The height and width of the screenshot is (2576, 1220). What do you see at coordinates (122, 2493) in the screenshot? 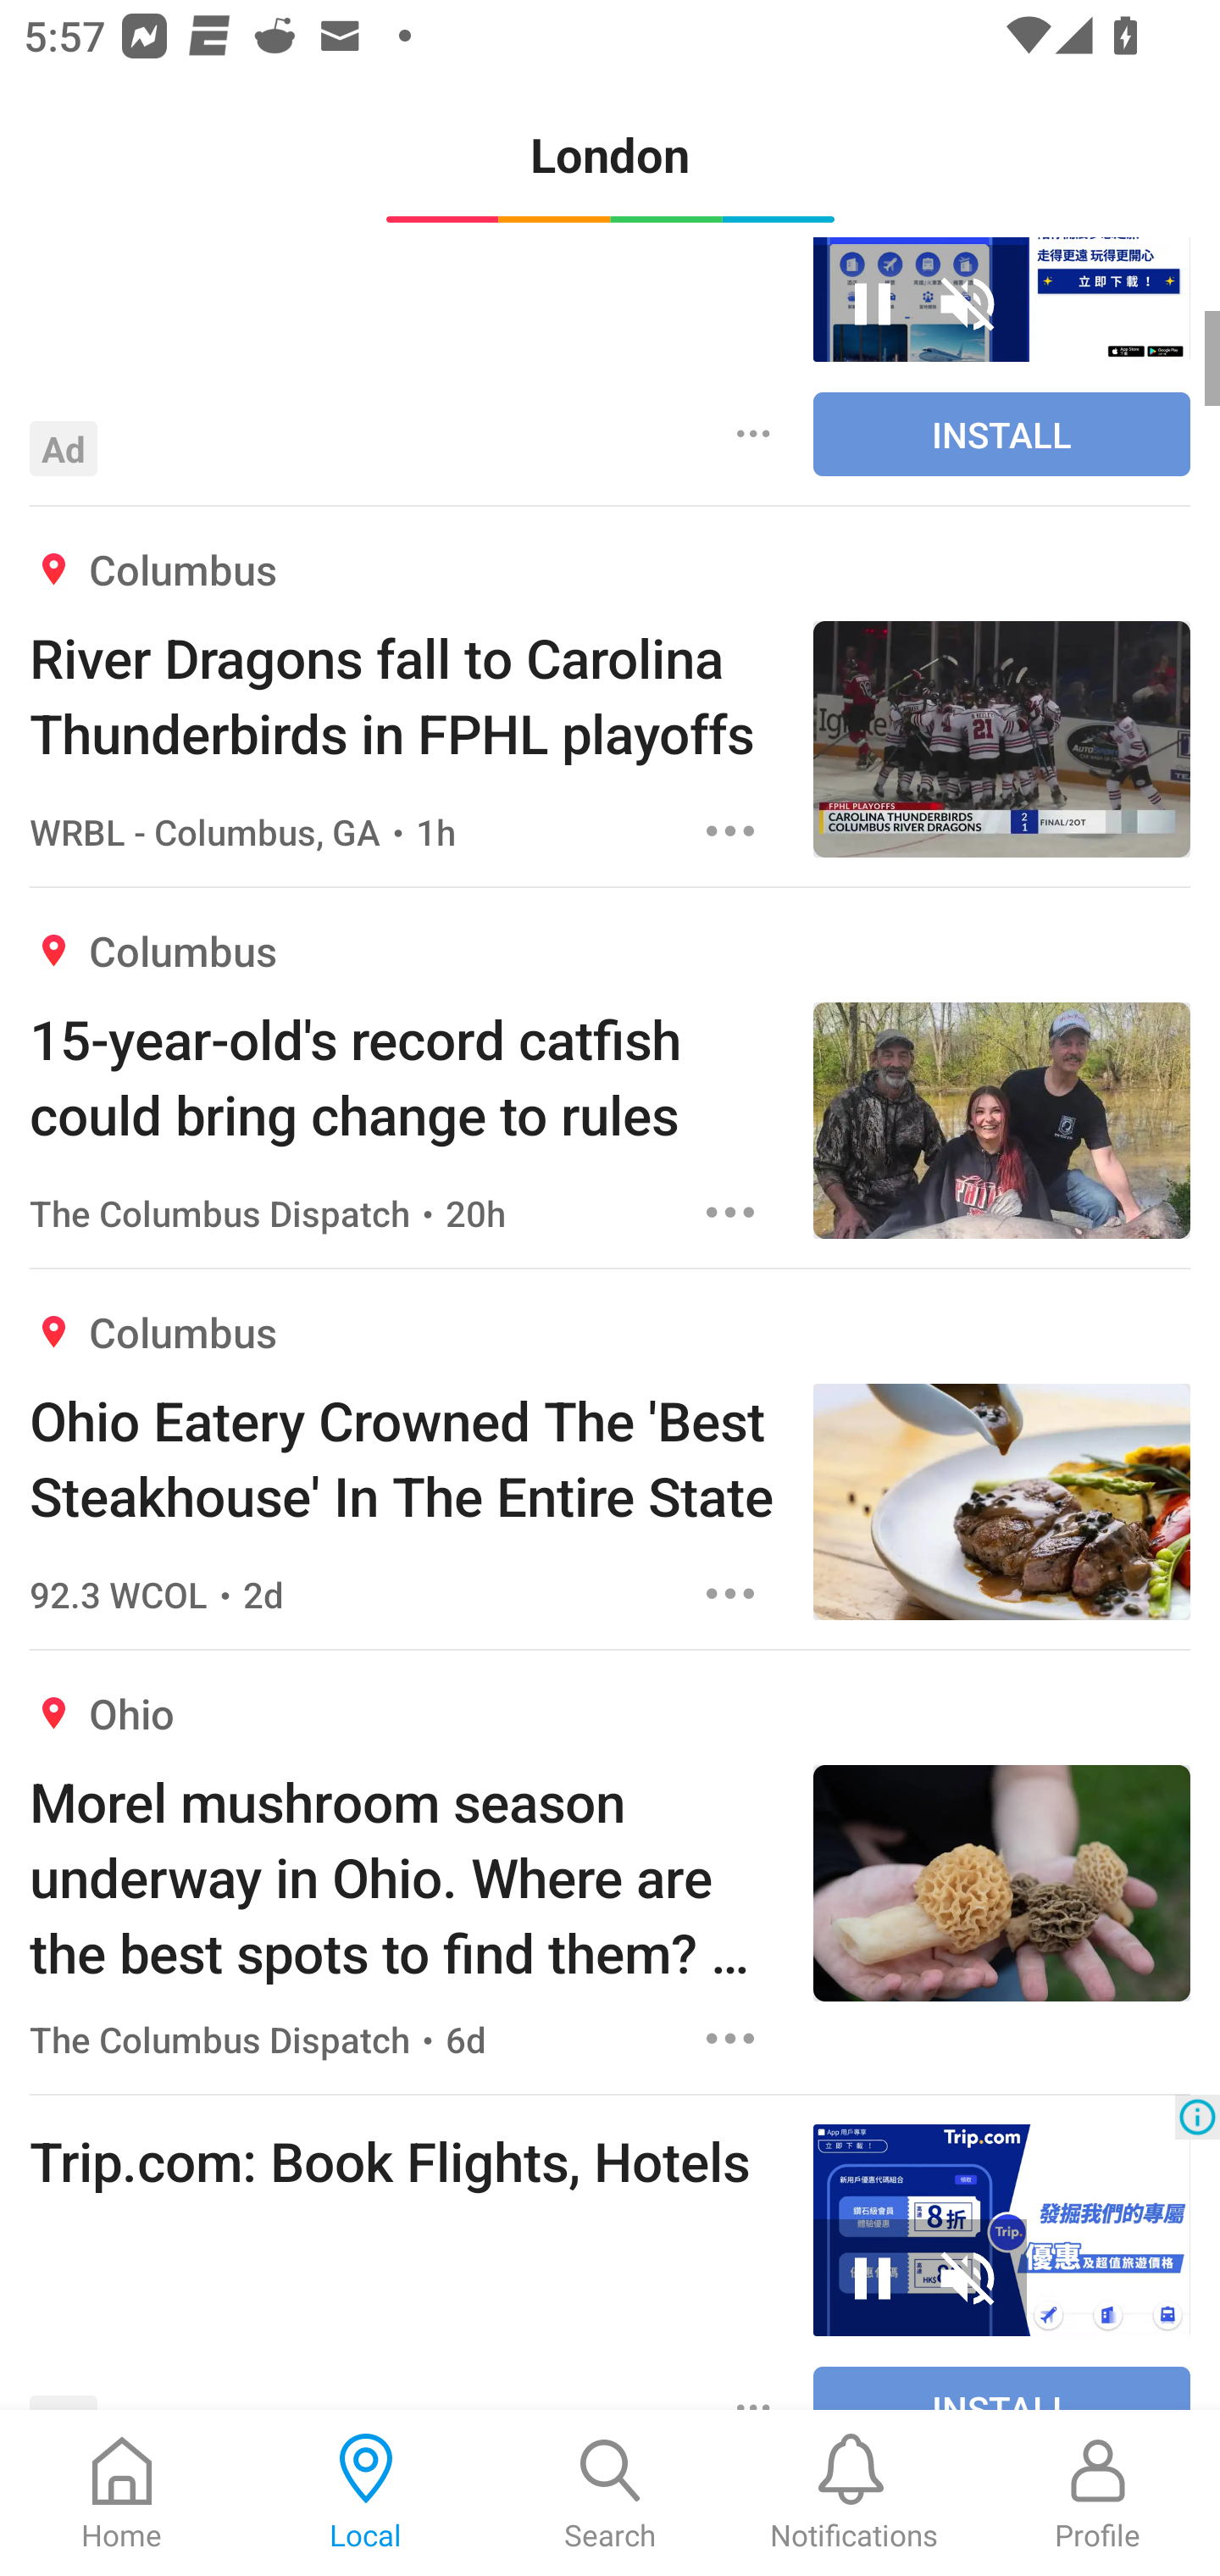
I see `Home` at bounding box center [122, 2493].